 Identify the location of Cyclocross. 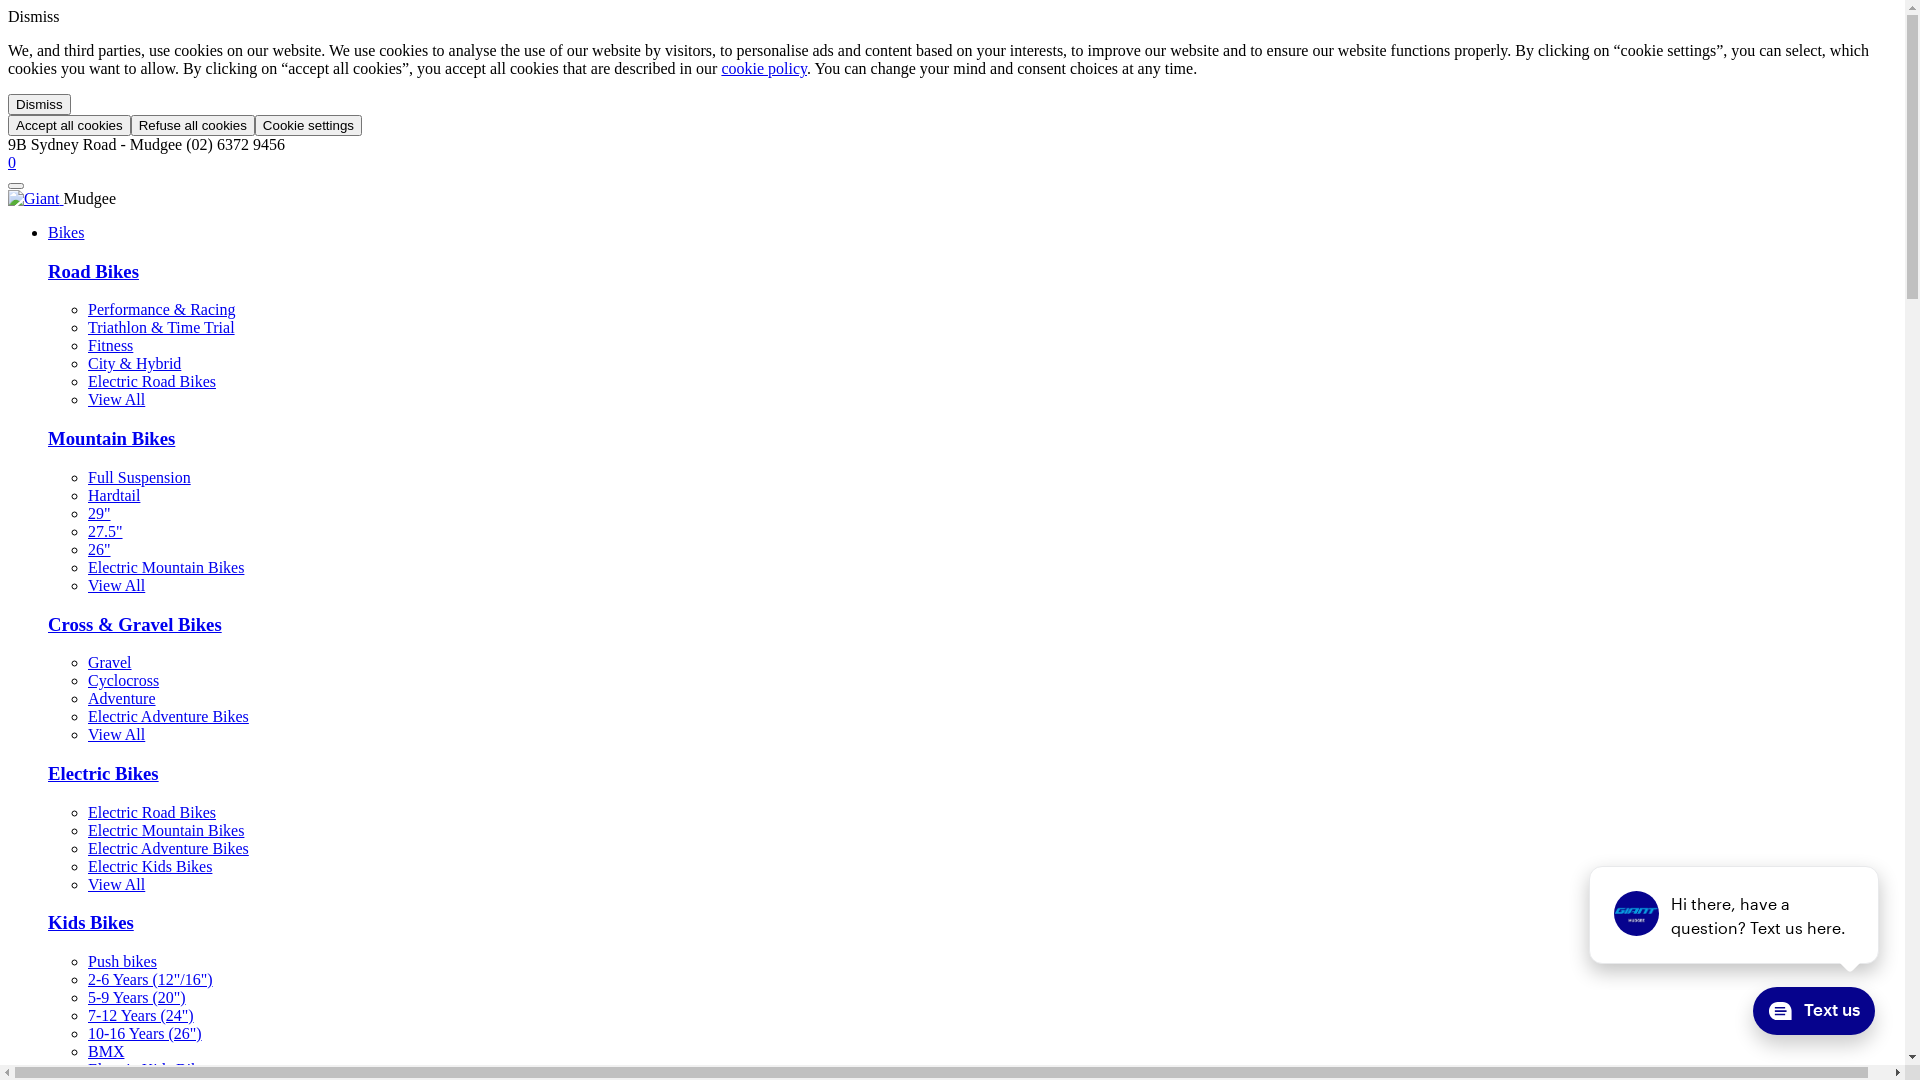
(124, 680).